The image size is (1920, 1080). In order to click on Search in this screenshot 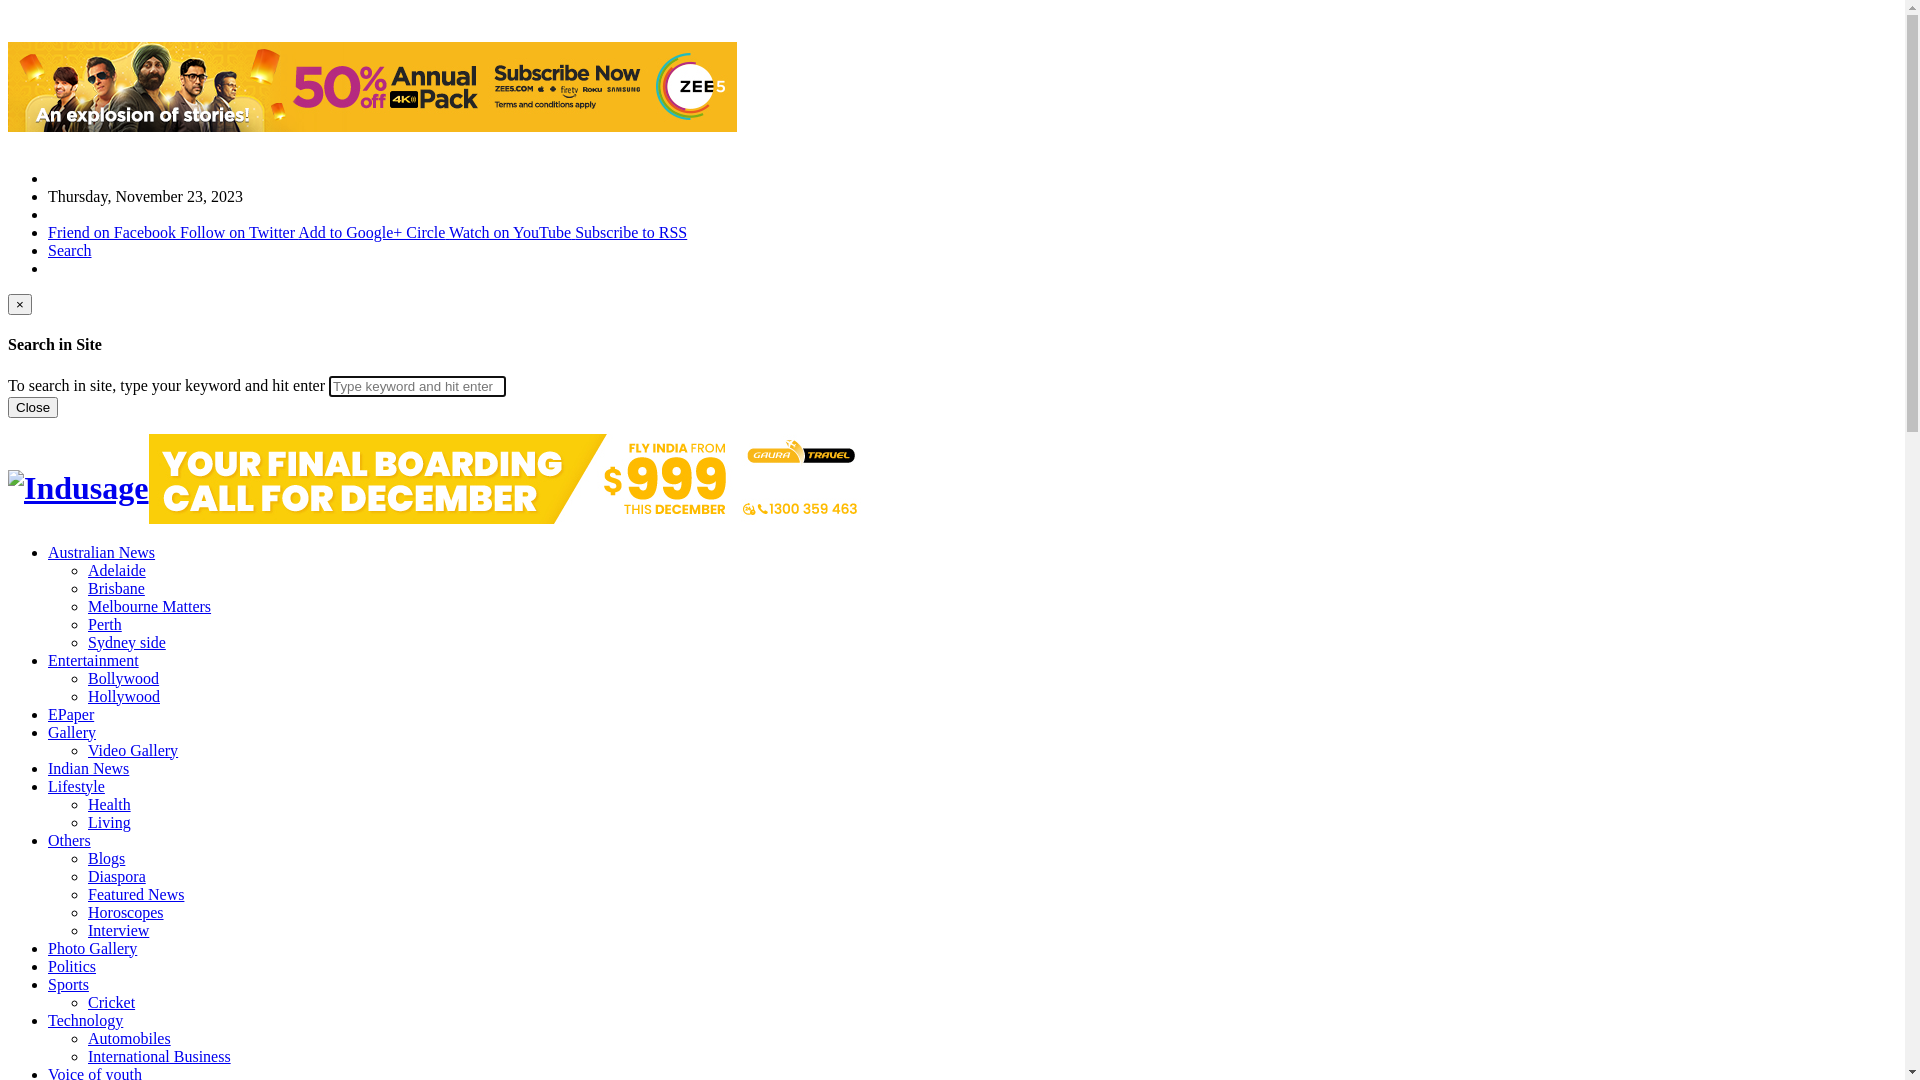, I will do `click(70, 250)`.